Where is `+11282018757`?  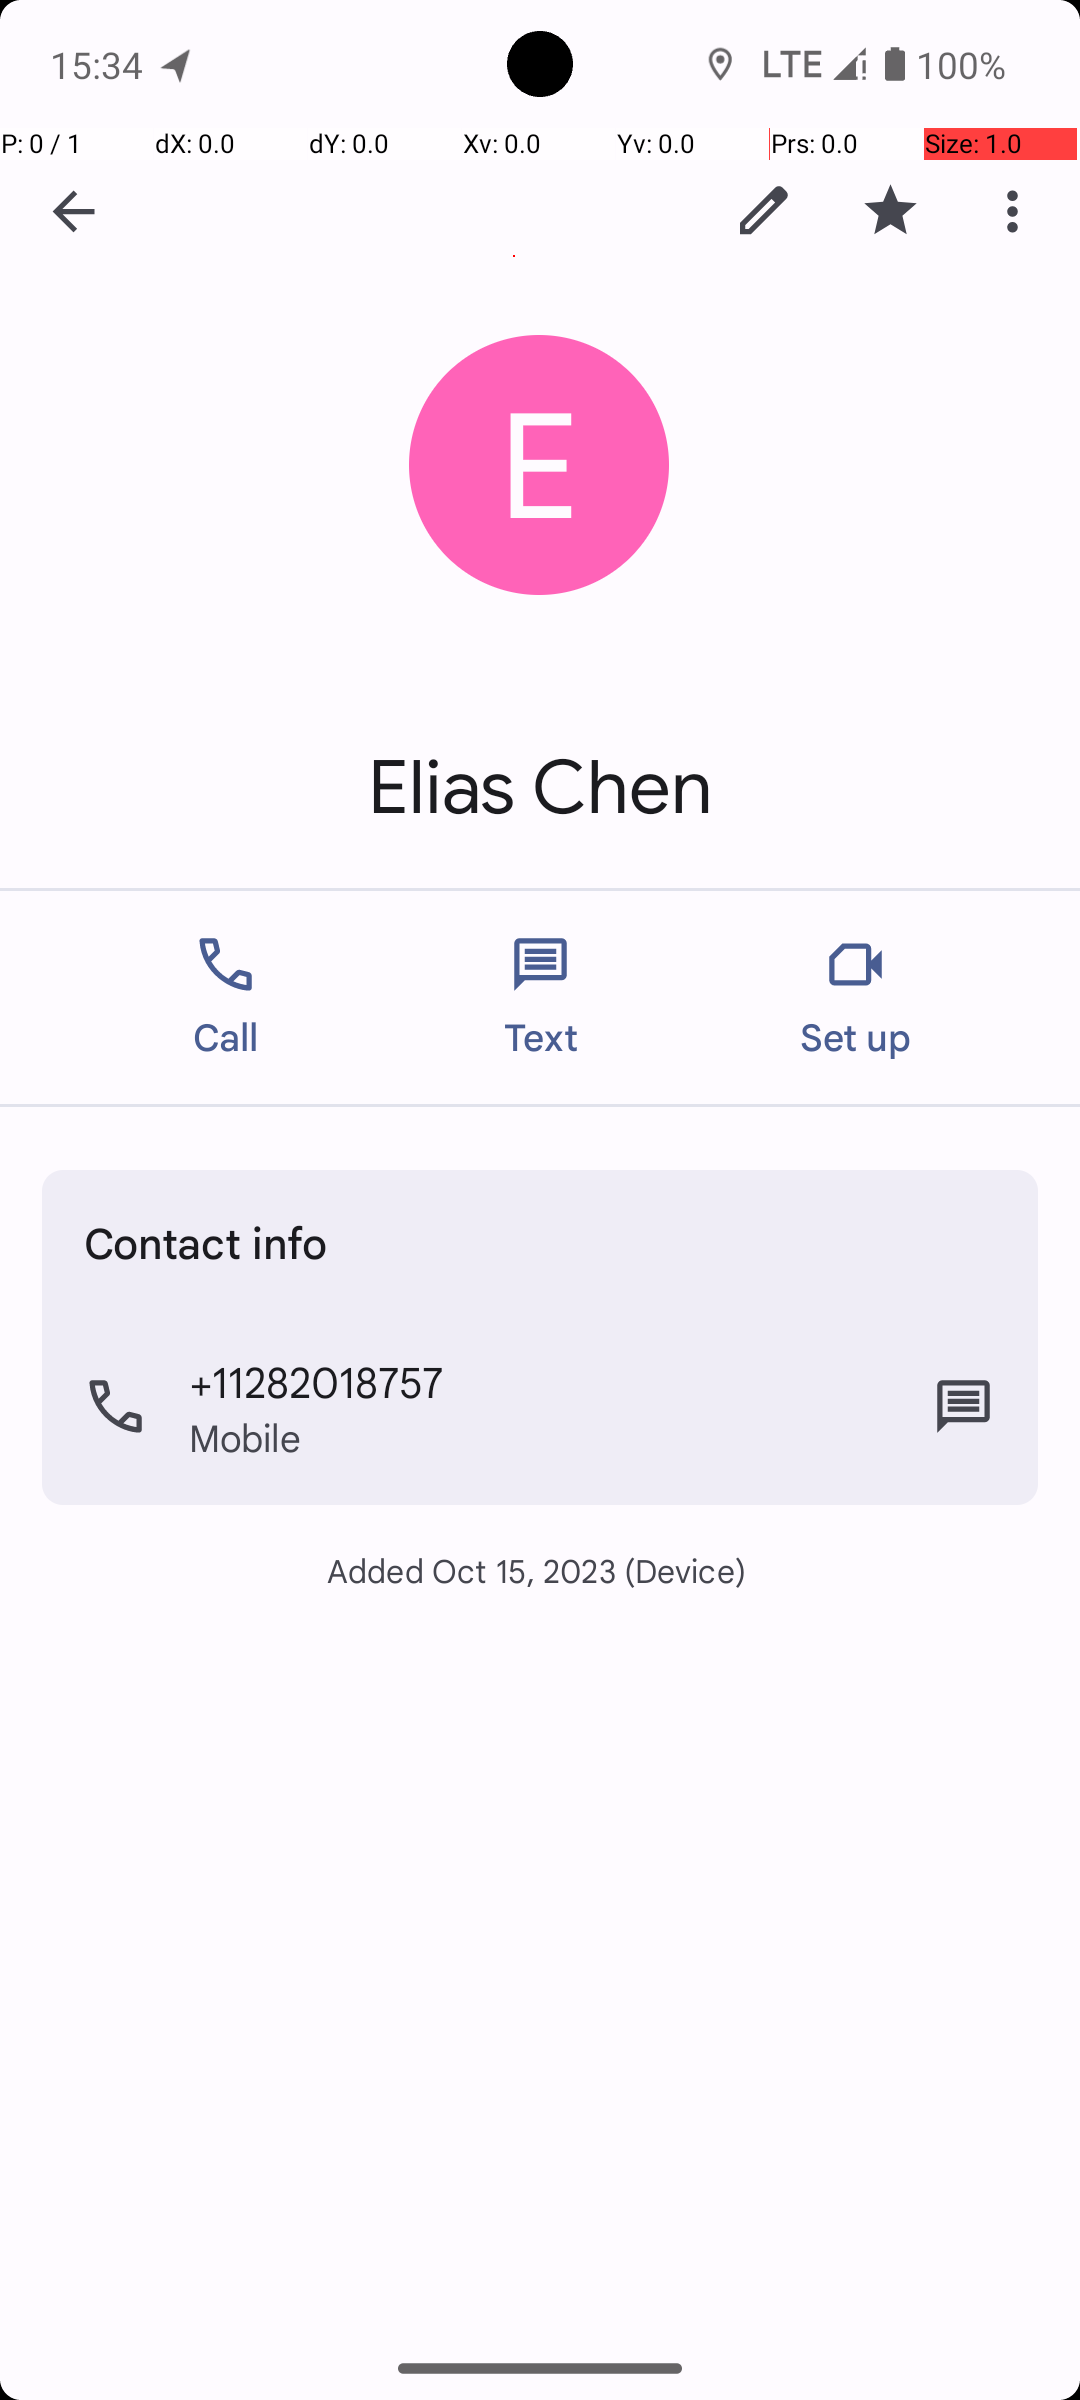
+11282018757 is located at coordinates (316, 1381).